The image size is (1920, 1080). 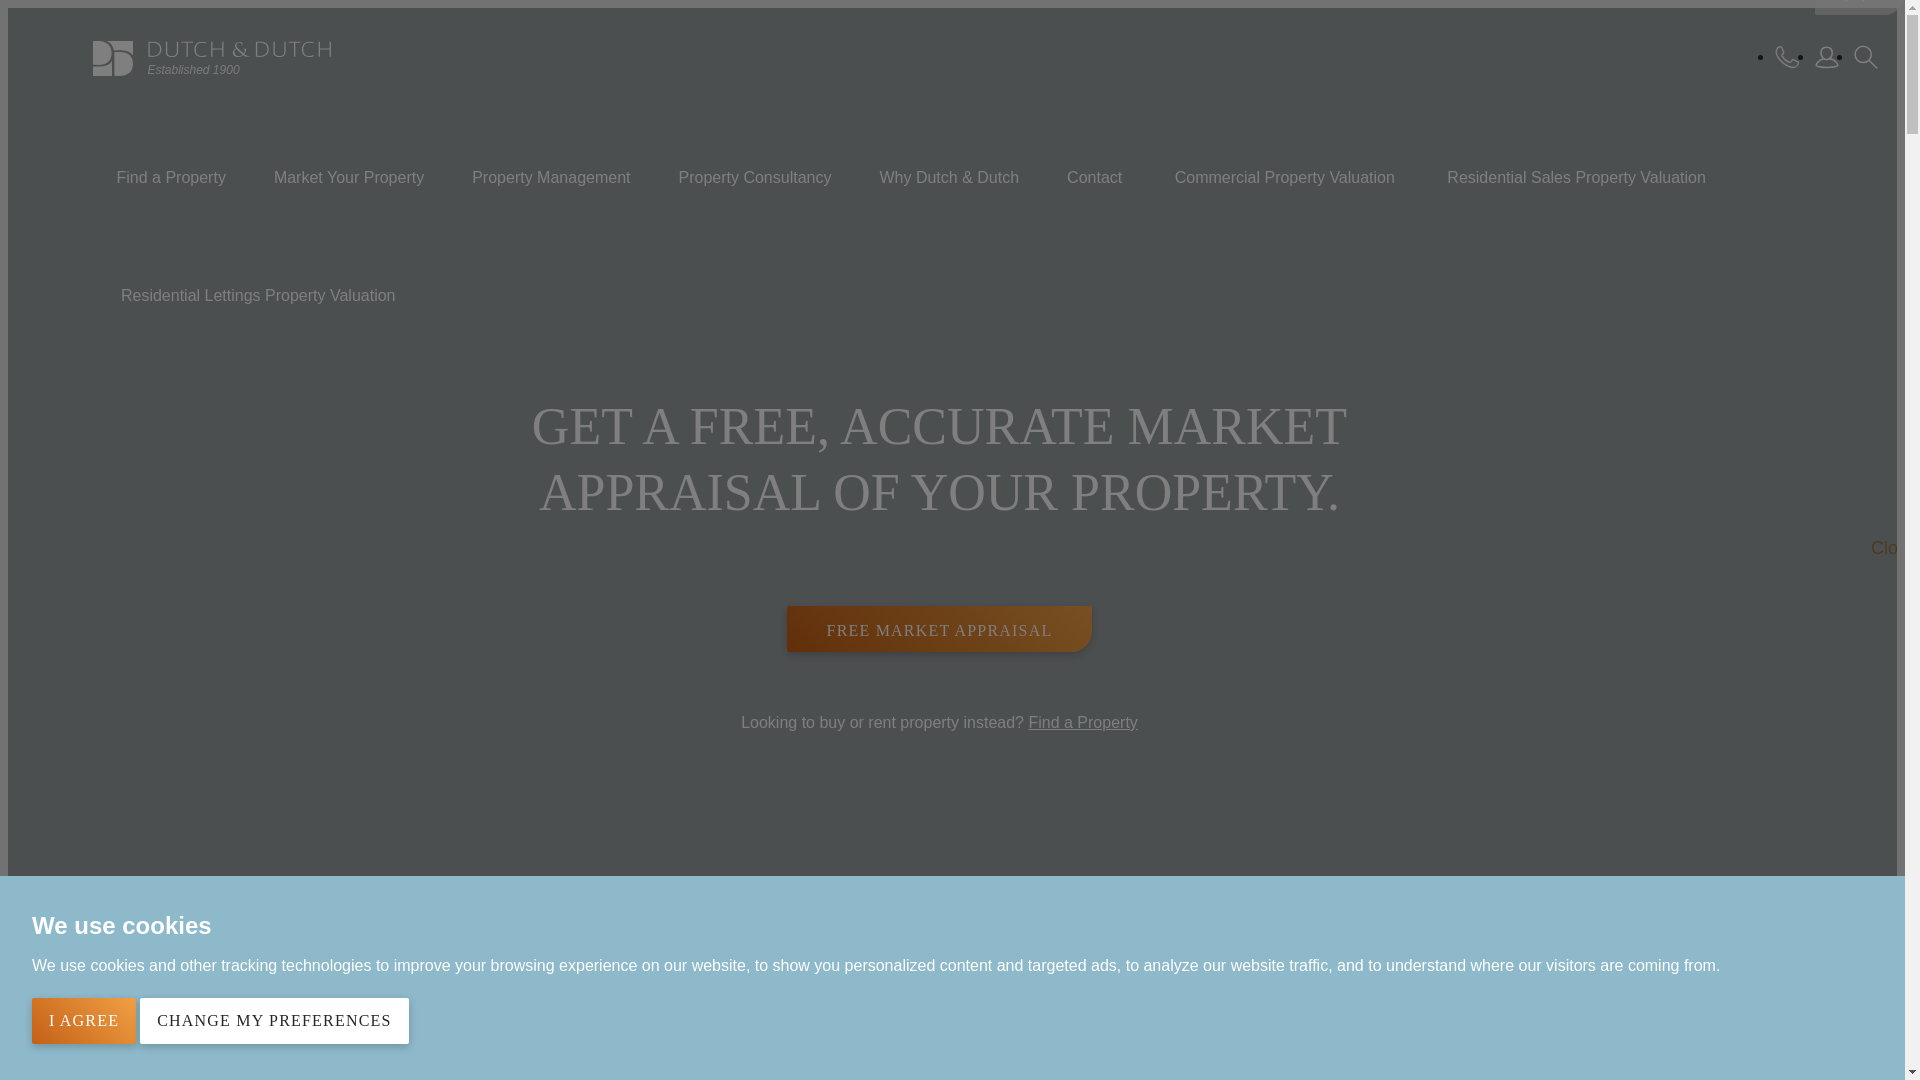 What do you see at coordinates (170, 176) in the screenshot?
I see `Find a Property` at bounding box center [170, 176].